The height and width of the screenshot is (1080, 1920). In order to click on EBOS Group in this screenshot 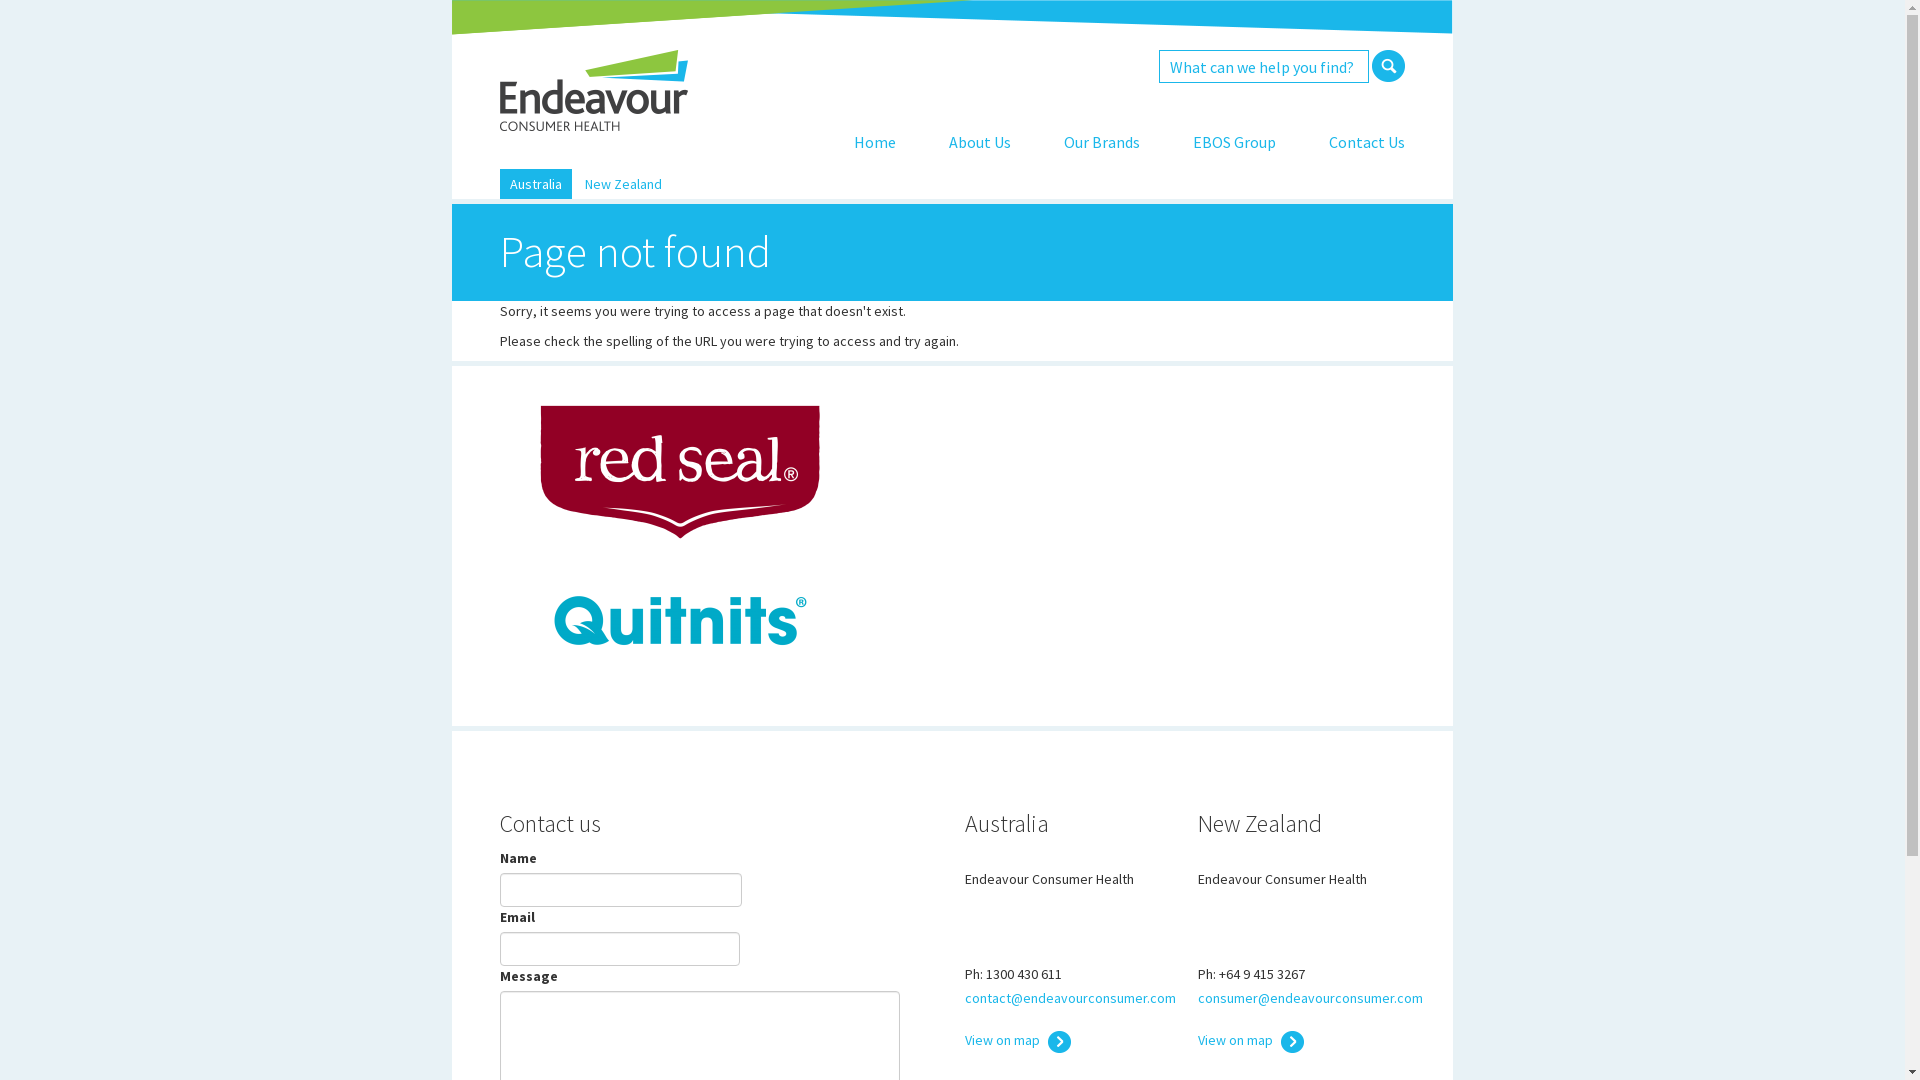, I will do `click(1234, 142)`.